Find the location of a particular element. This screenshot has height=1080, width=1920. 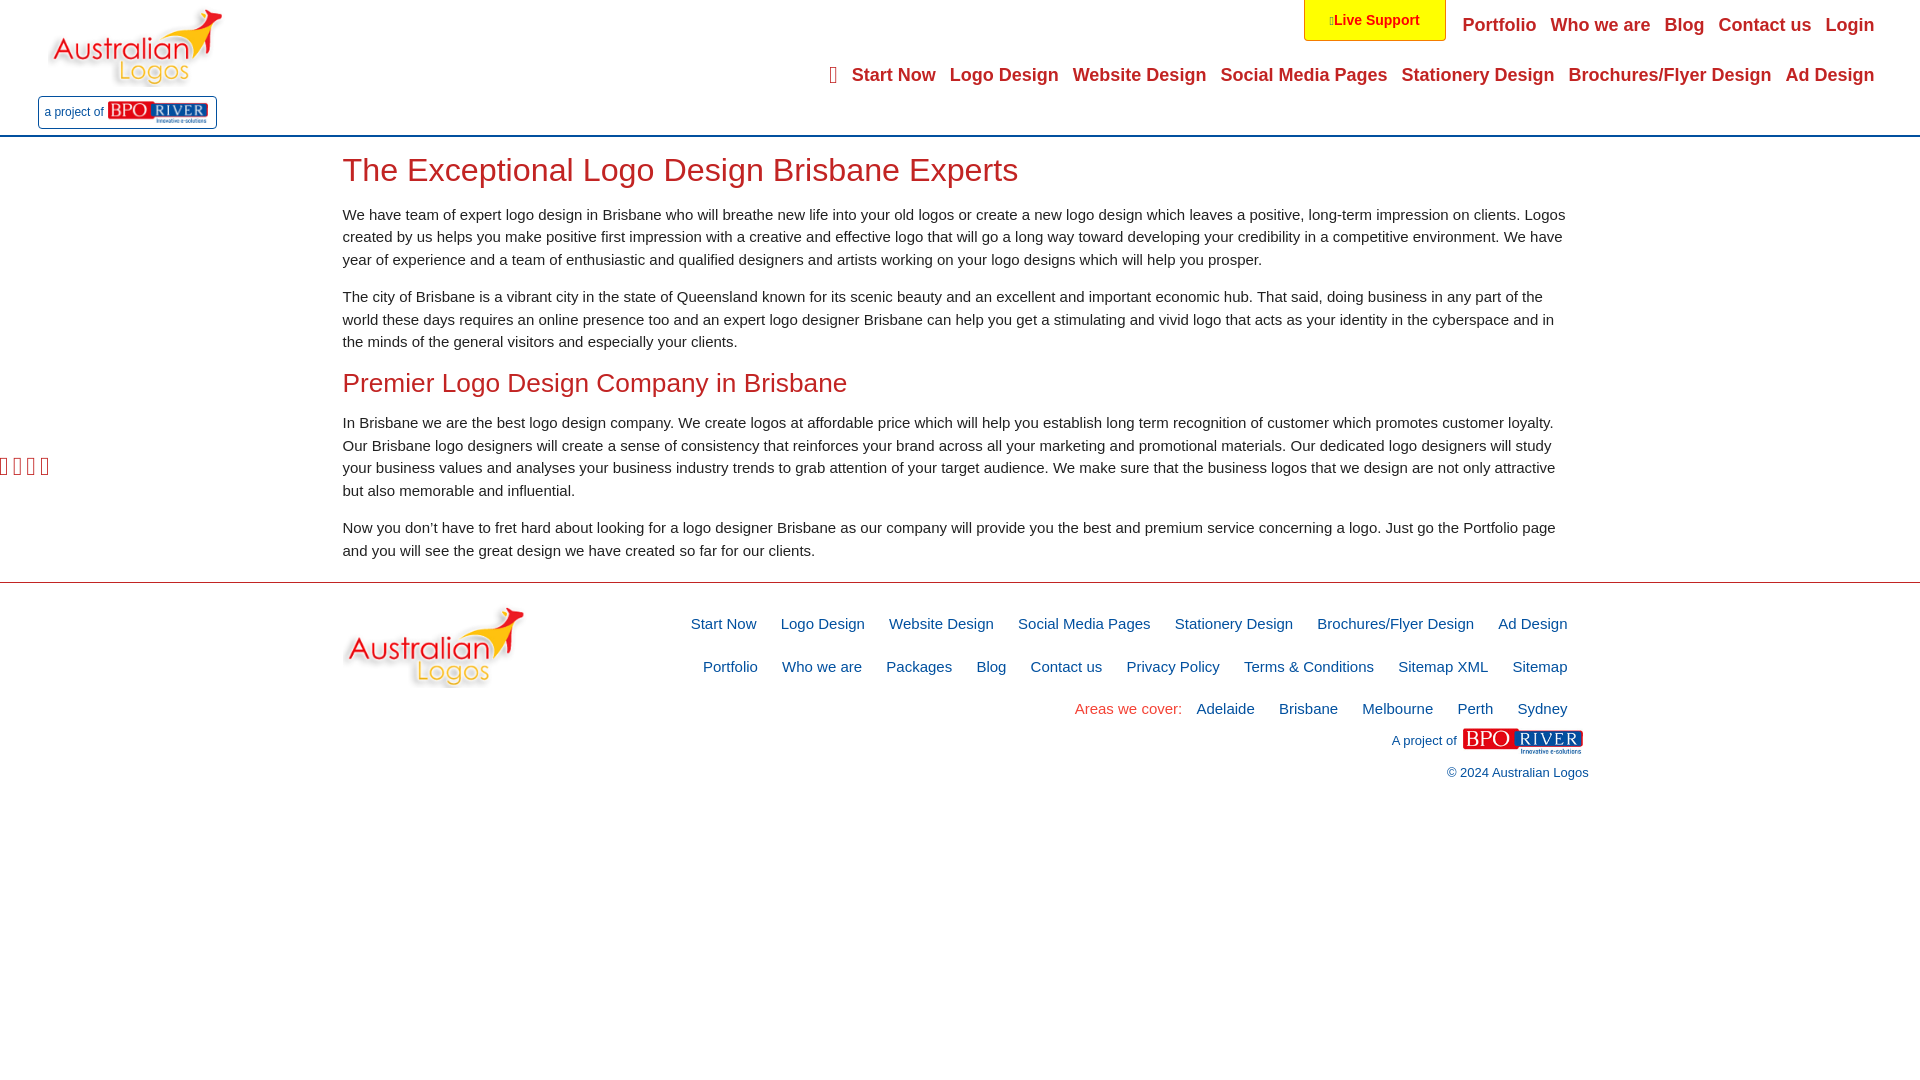

Stationery Design is located at coordinates (1476, 74).